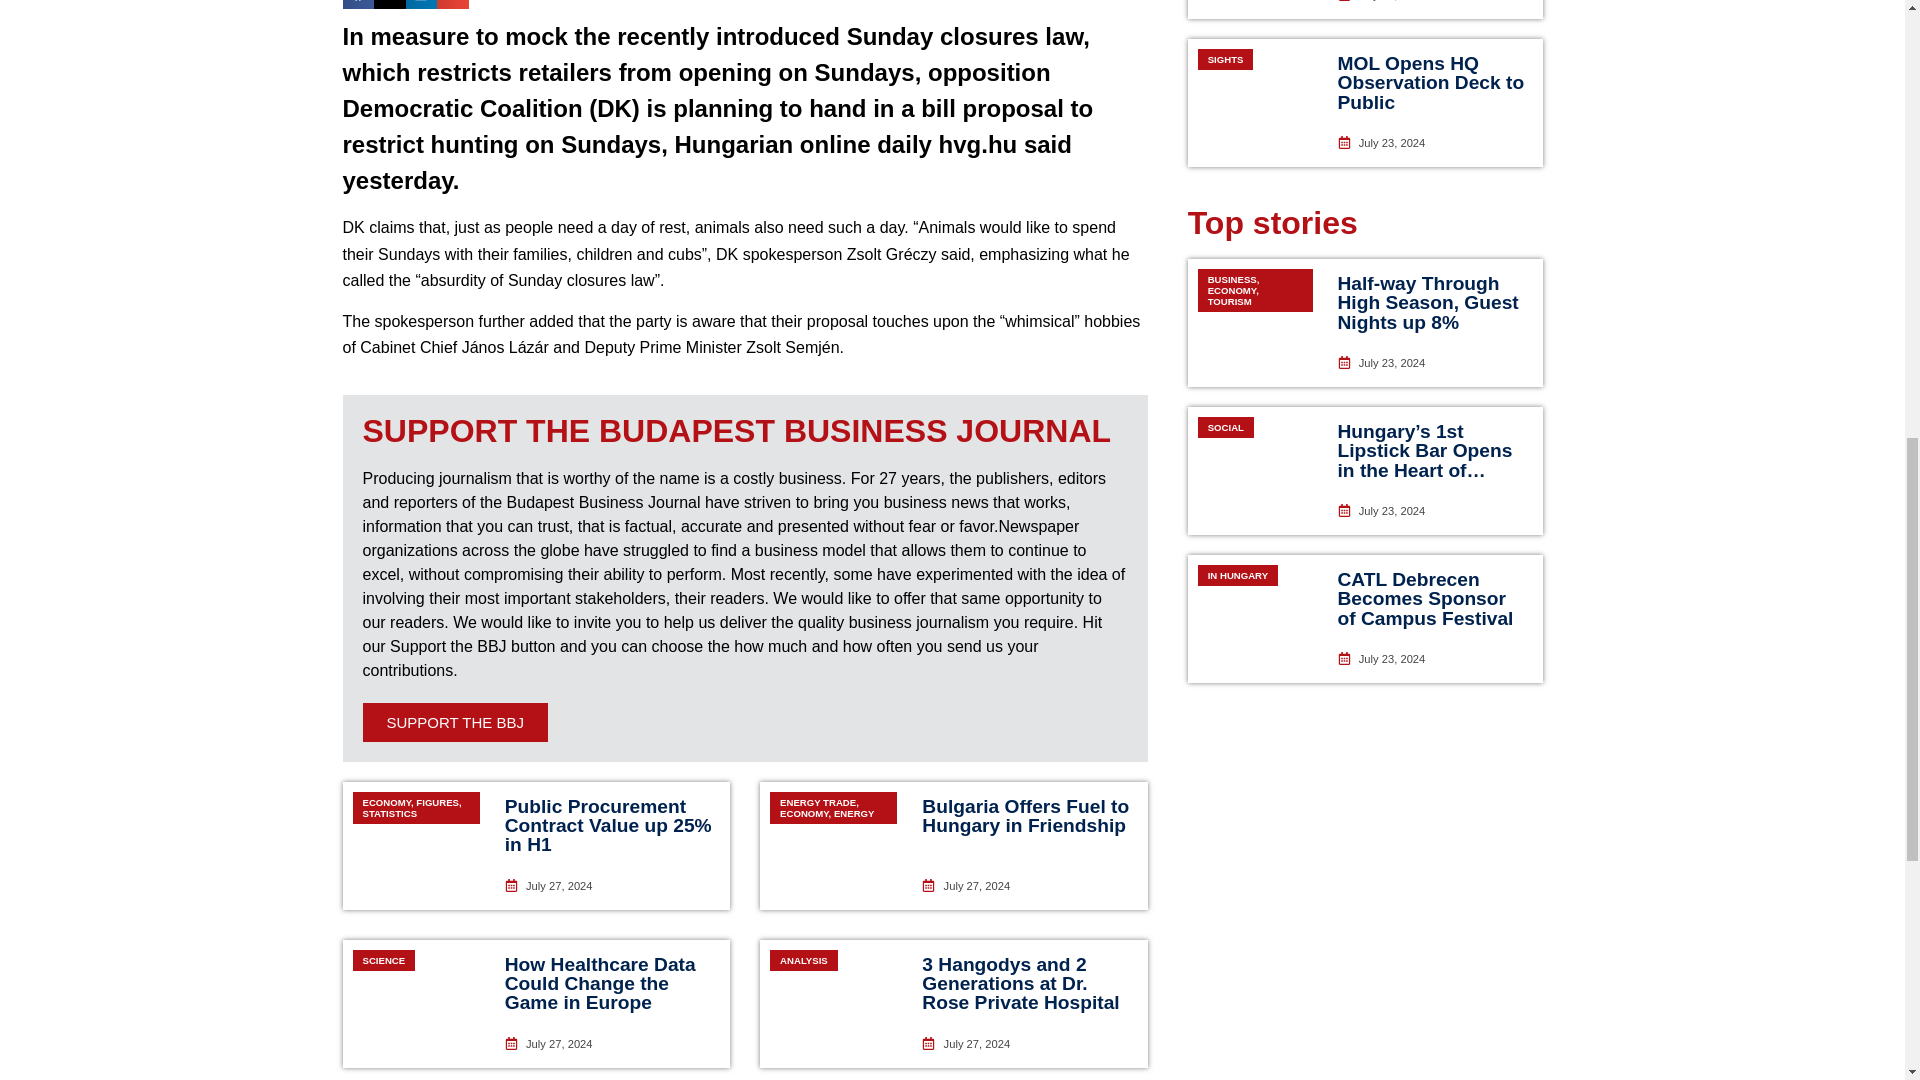 The image size is (1920, 1080). What do you see at coordinates (1255, 10) in the screenshot?
I see `SIGHTS` at bounding box center [1255, 10].